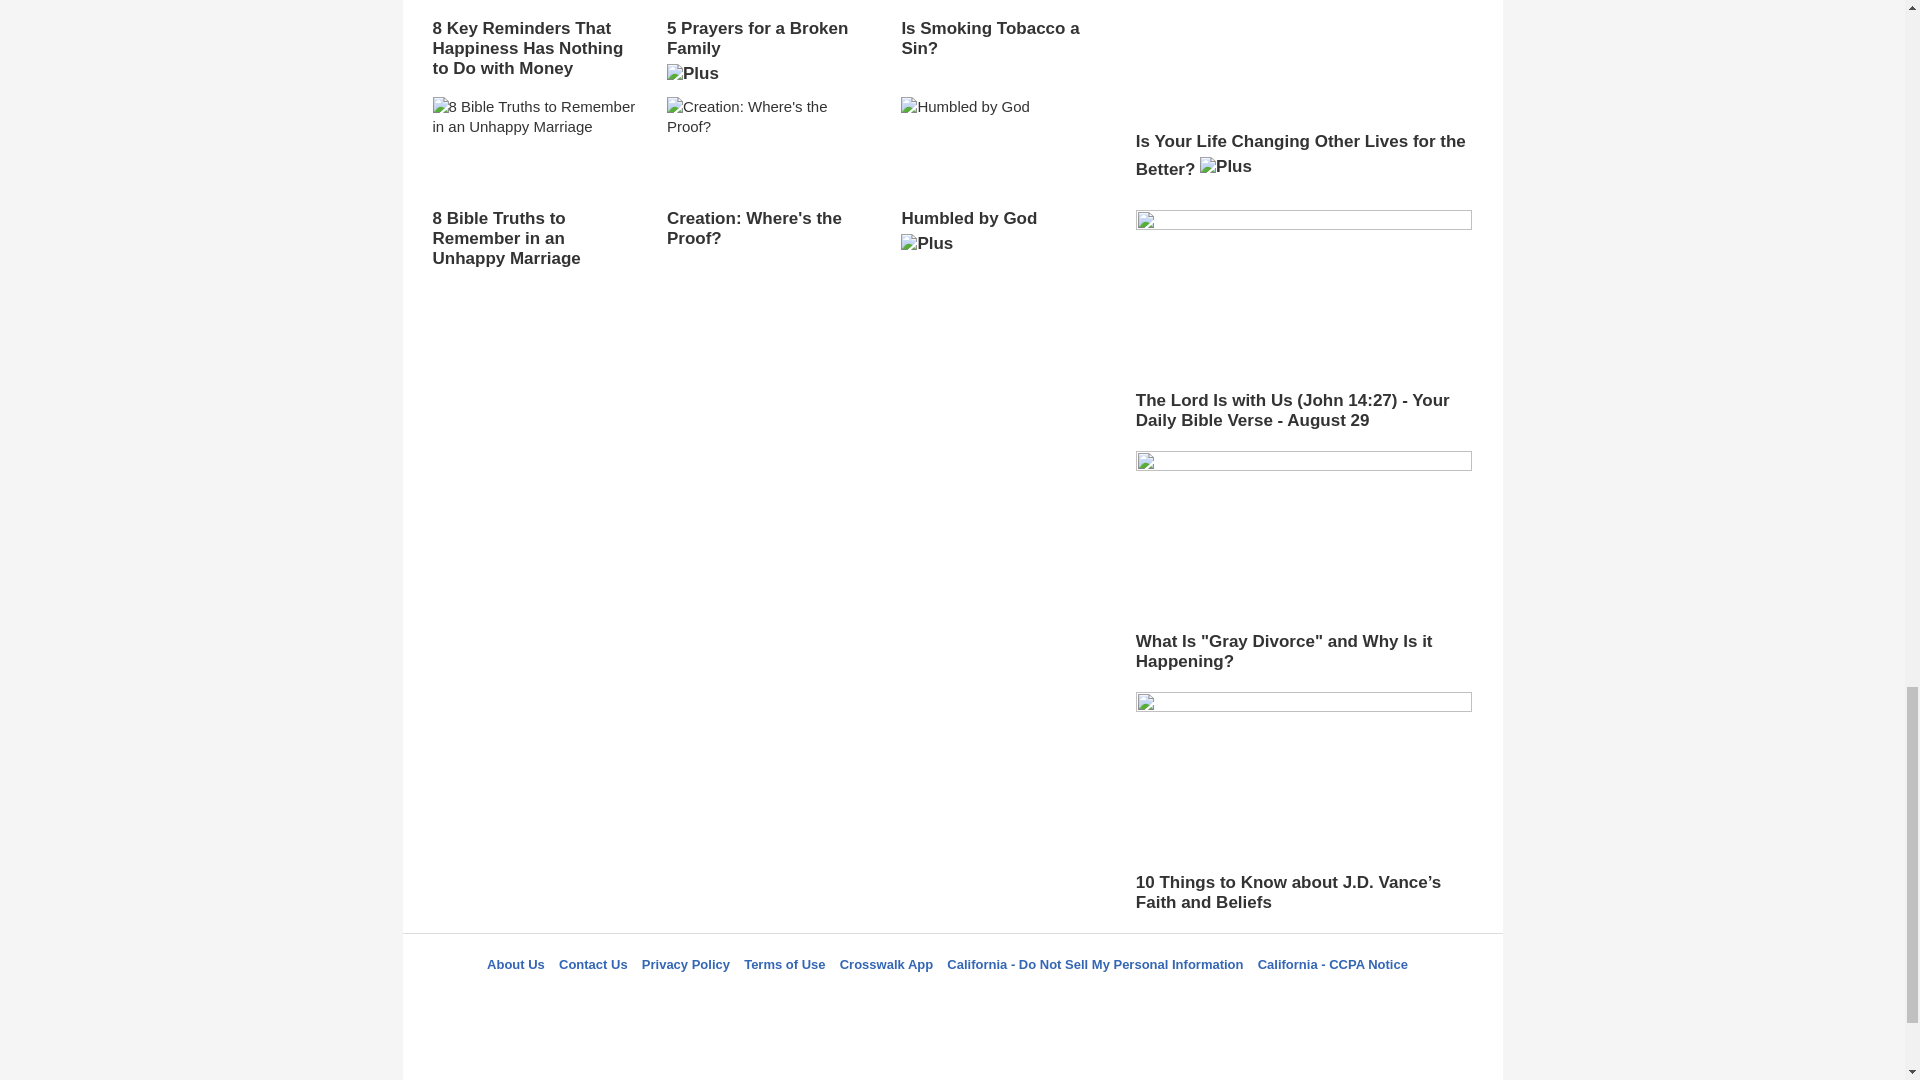 The width and height of the screenshot is (1920, 1080). What do you see at coordinates (1049, 1000) in the screenshot?
I see `YouTube` at bounding box center [1049, 1000].